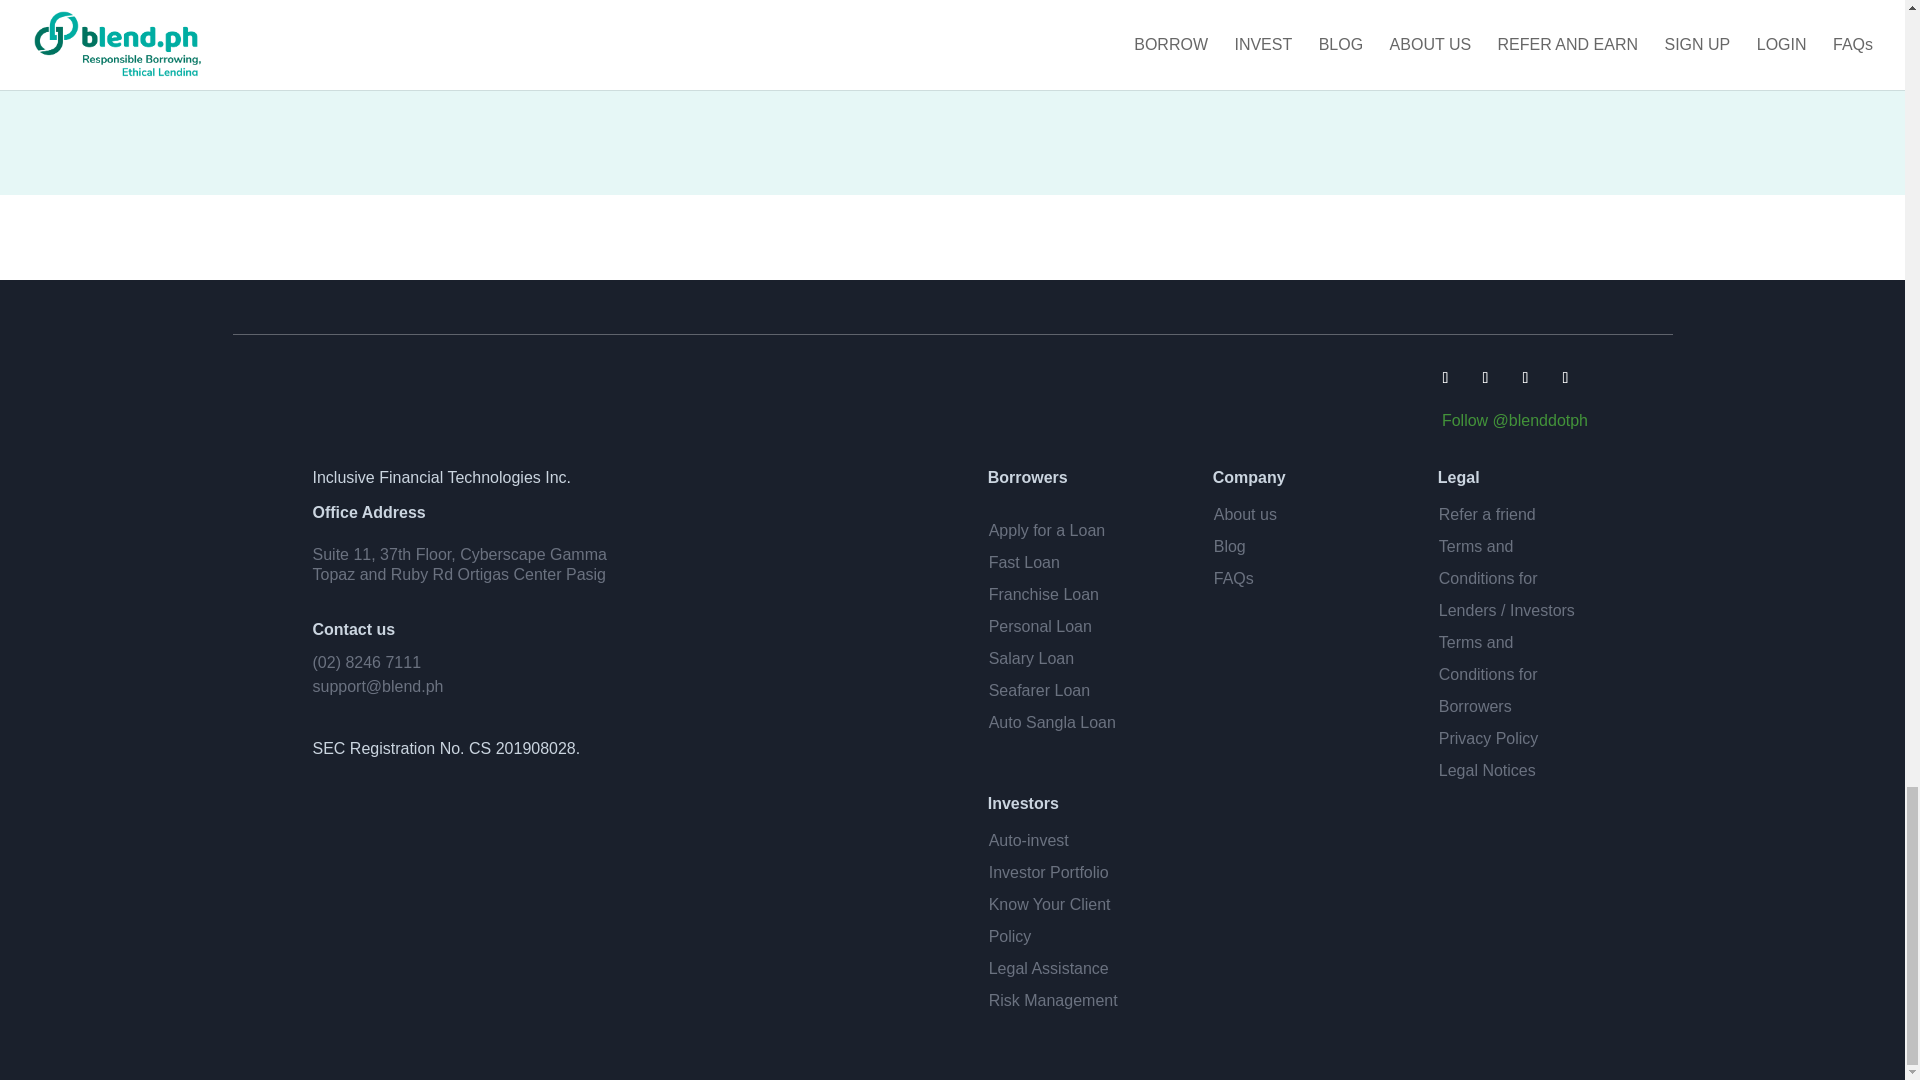 Image resolution: width=1920 pixels, height=1080 pixels. I want to click on Risk Management, so click(1052, 1000).